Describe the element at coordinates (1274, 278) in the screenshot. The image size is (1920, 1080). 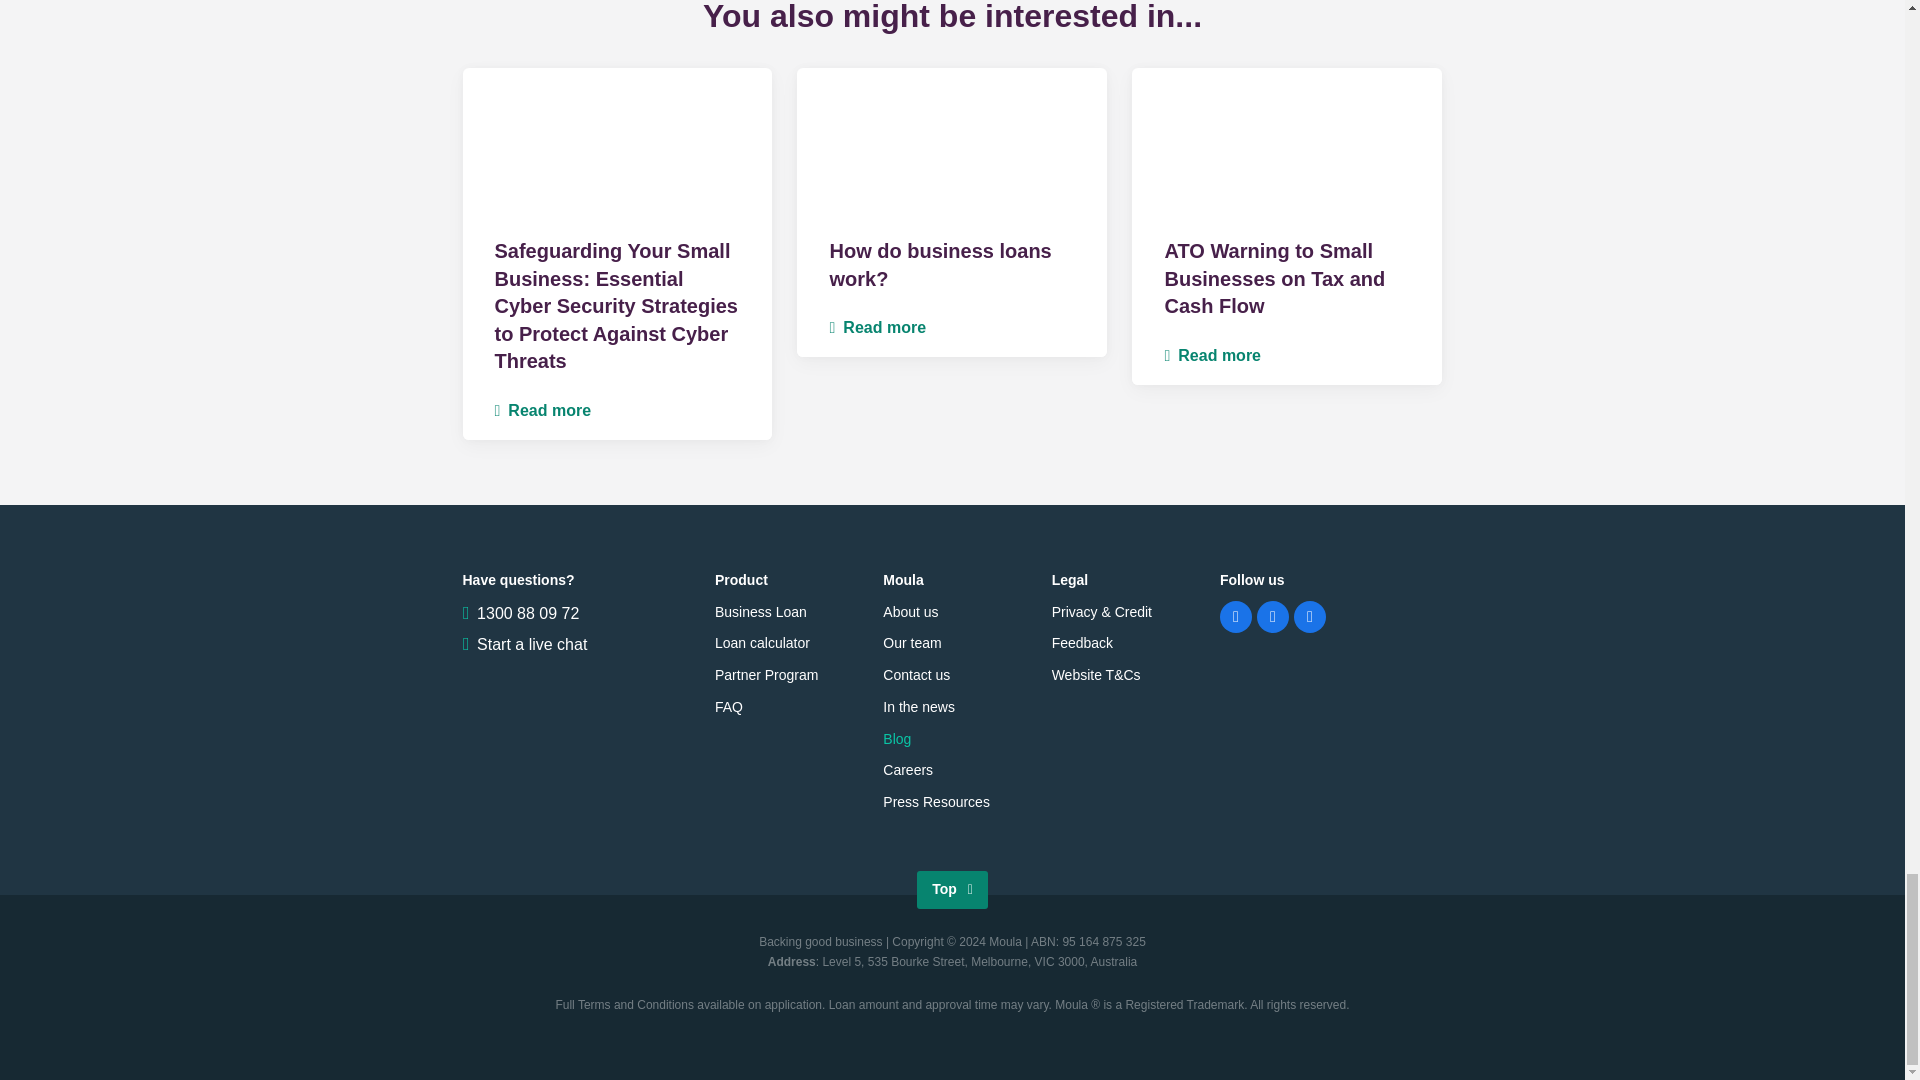
I see `ATO Warning to Small Businesses on Tax and Cash Flow` at that location.